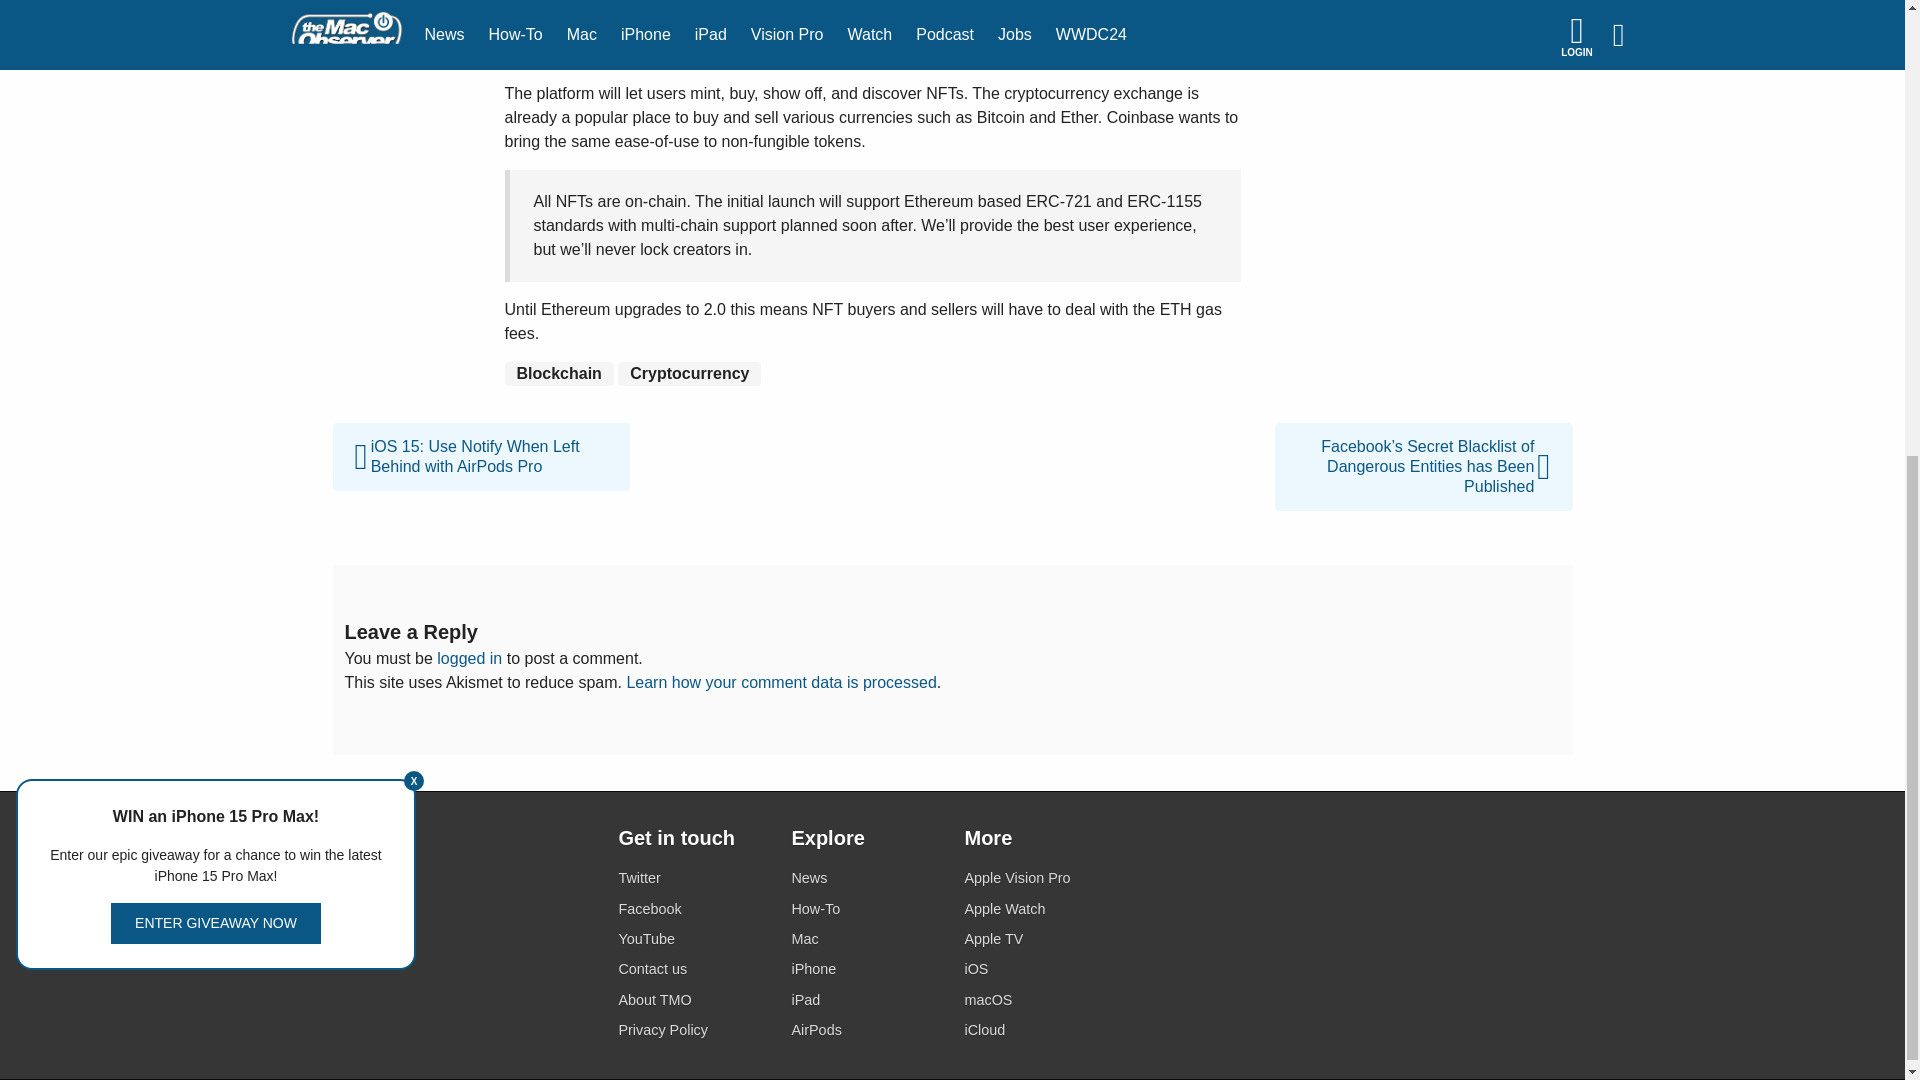  Describe the element at coordinates (866, 938) in the screenshot. I see `Mac` at that location.